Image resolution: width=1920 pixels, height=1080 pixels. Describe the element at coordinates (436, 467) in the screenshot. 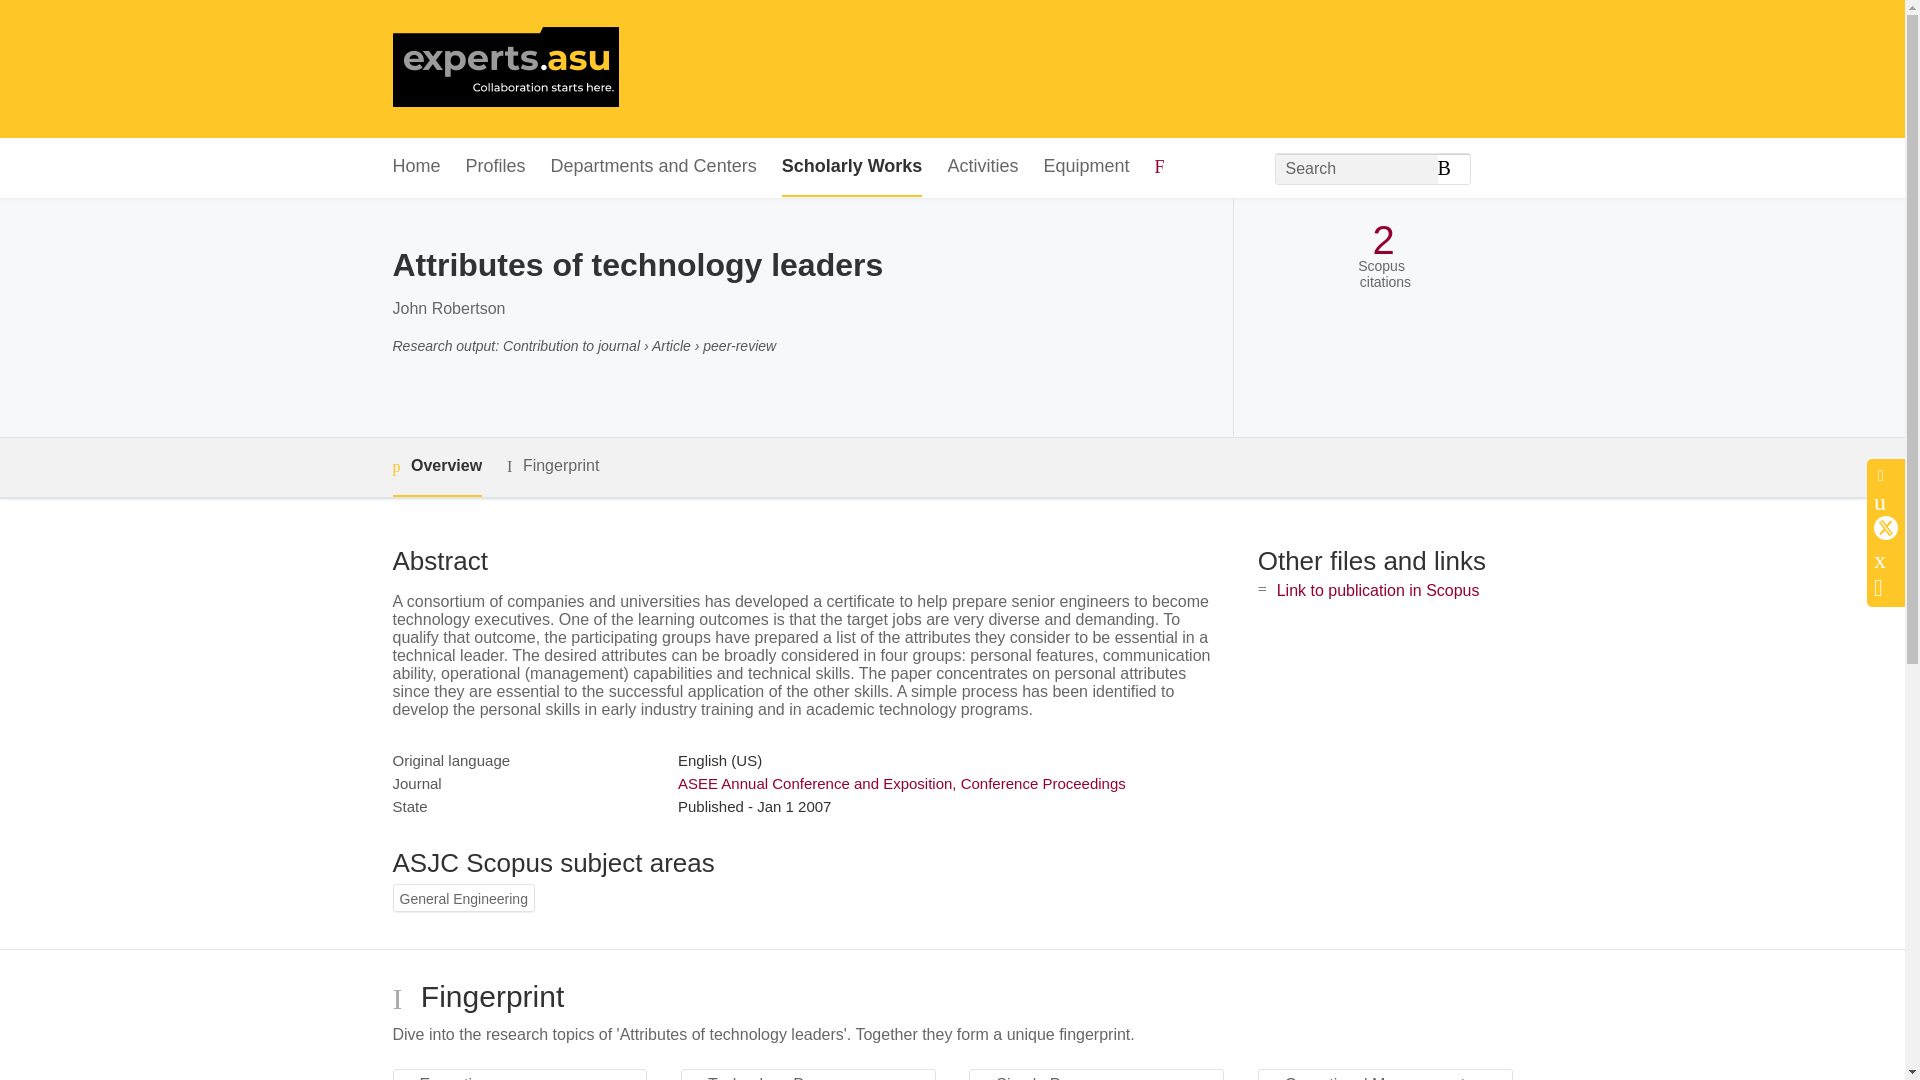

I see `Overview` at that location.